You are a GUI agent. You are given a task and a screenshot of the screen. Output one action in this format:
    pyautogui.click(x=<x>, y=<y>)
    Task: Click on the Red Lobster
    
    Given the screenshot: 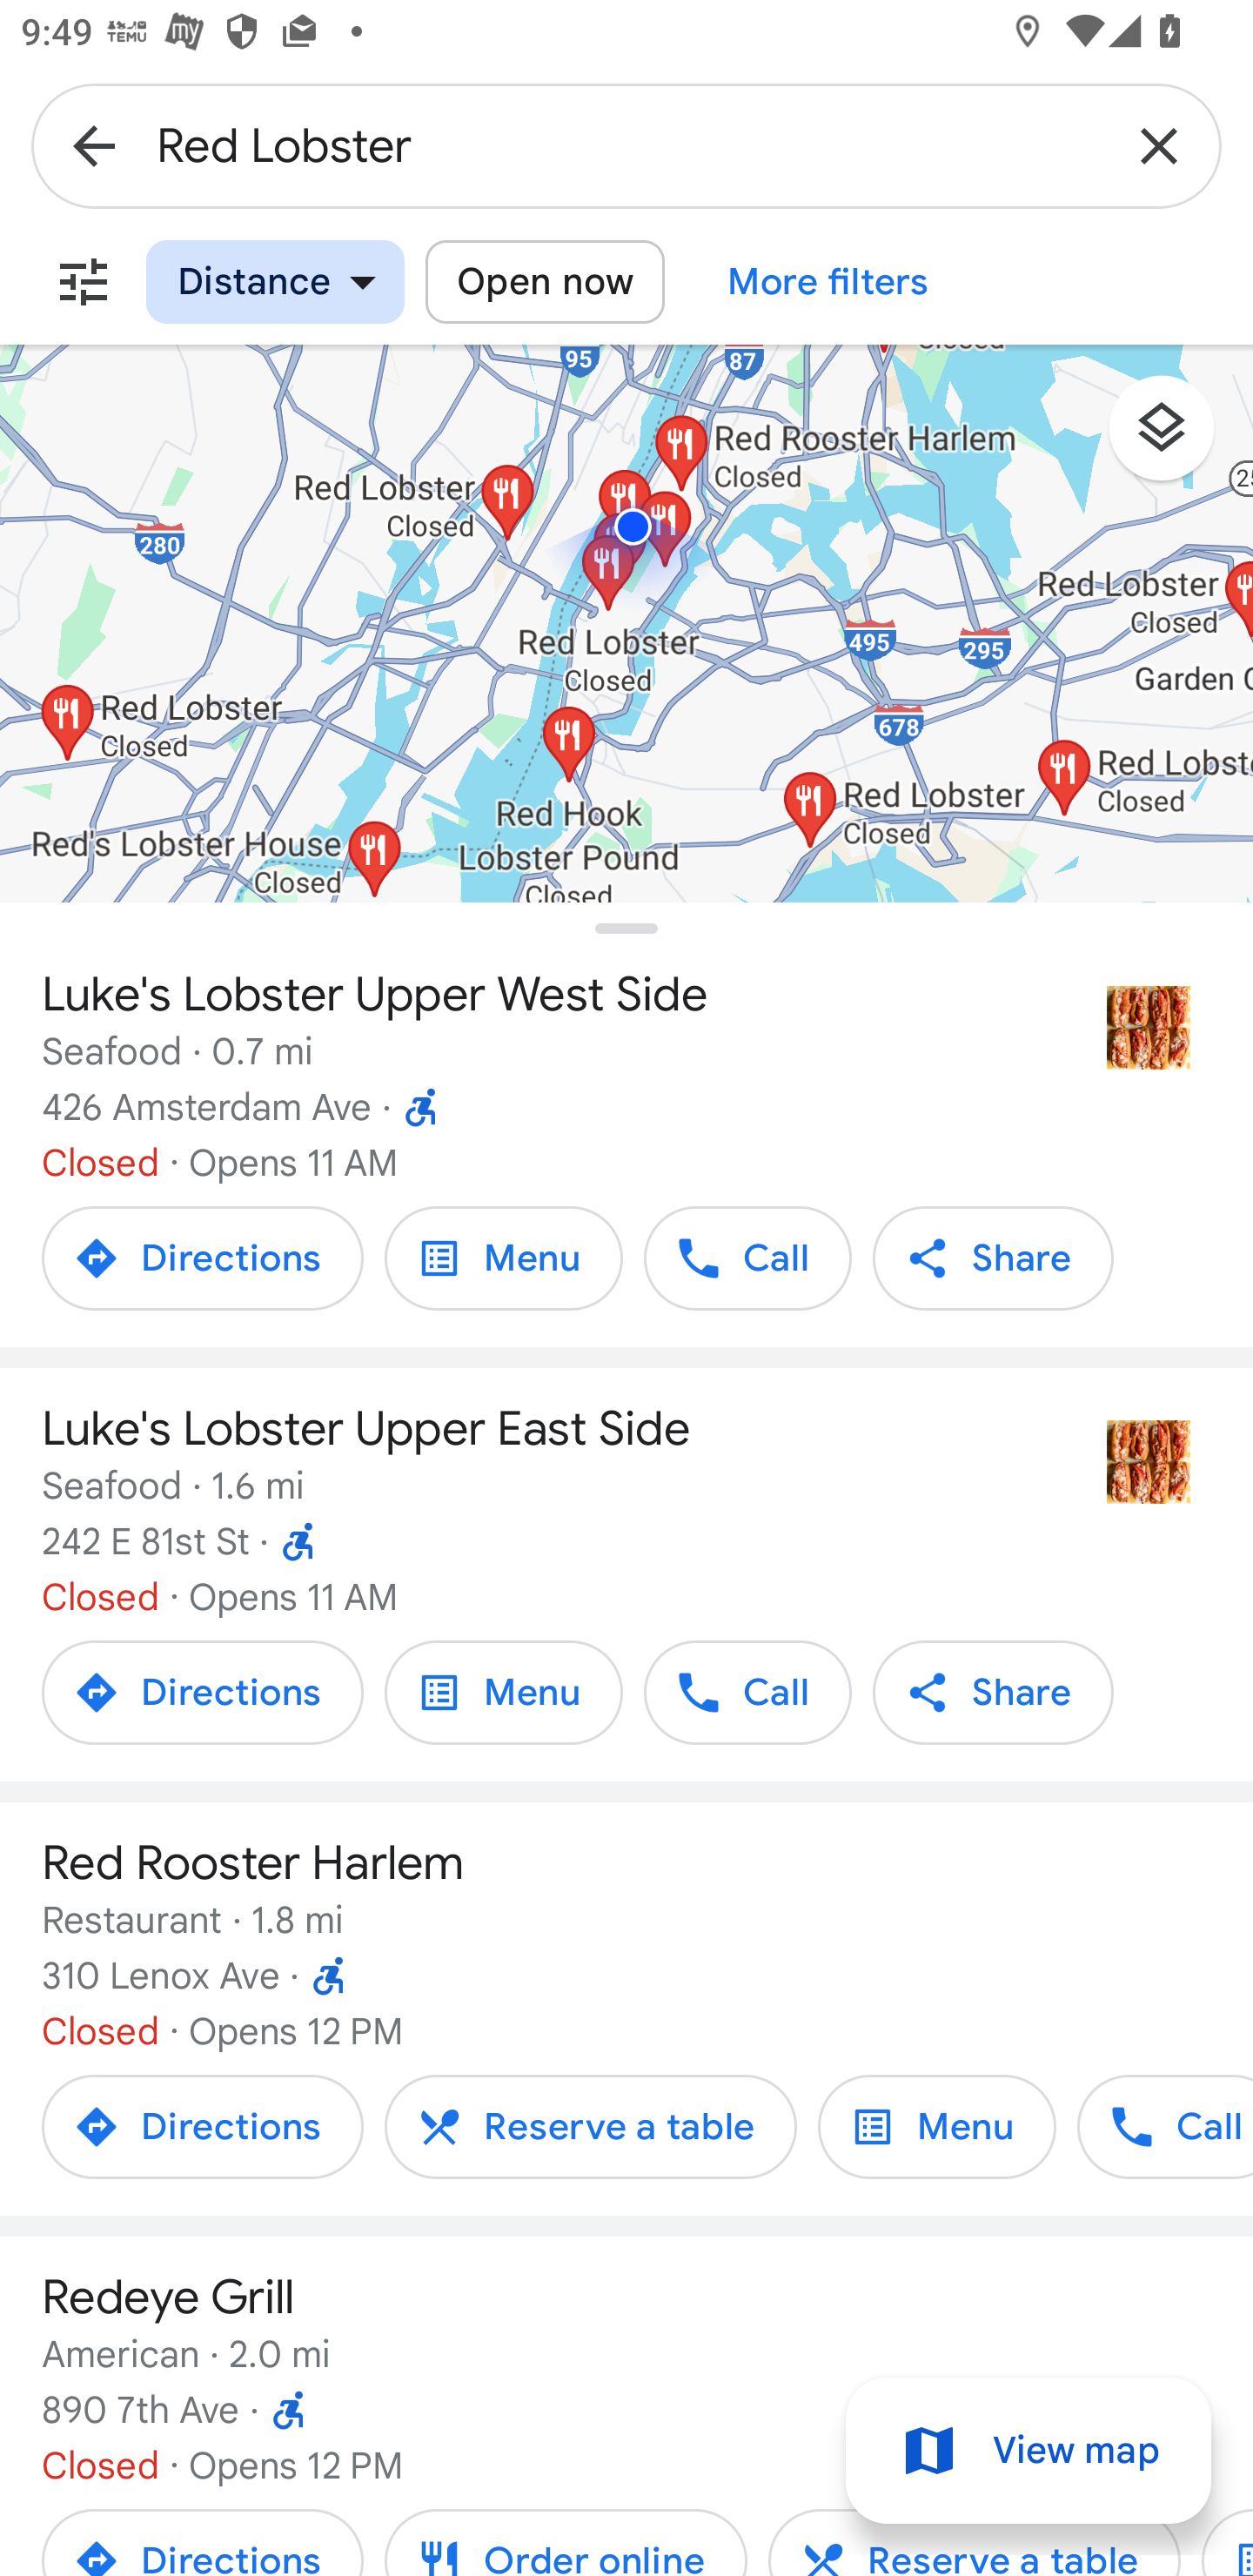 What is the action you would take?
    pyautogui.click(x=626, y=144)
    